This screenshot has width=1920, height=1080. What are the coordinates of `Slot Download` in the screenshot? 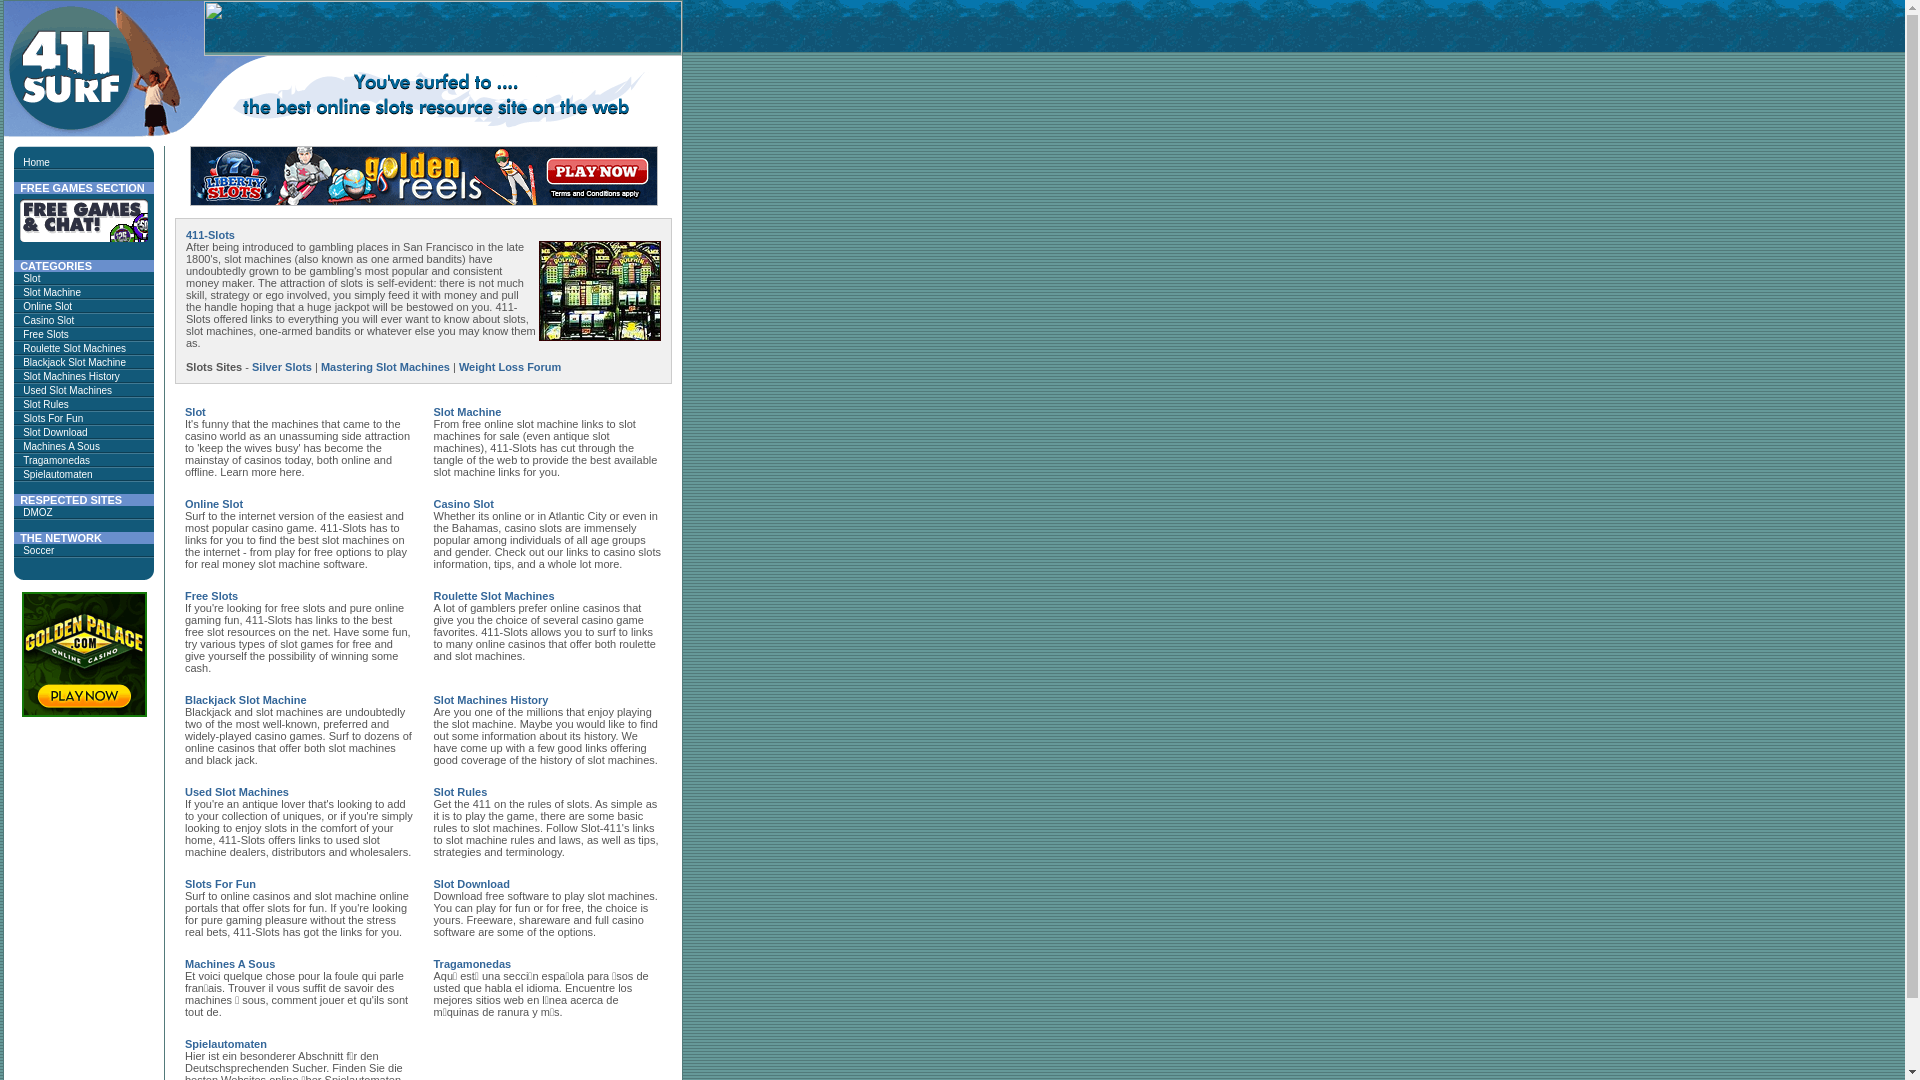 It's located at (472, 884).